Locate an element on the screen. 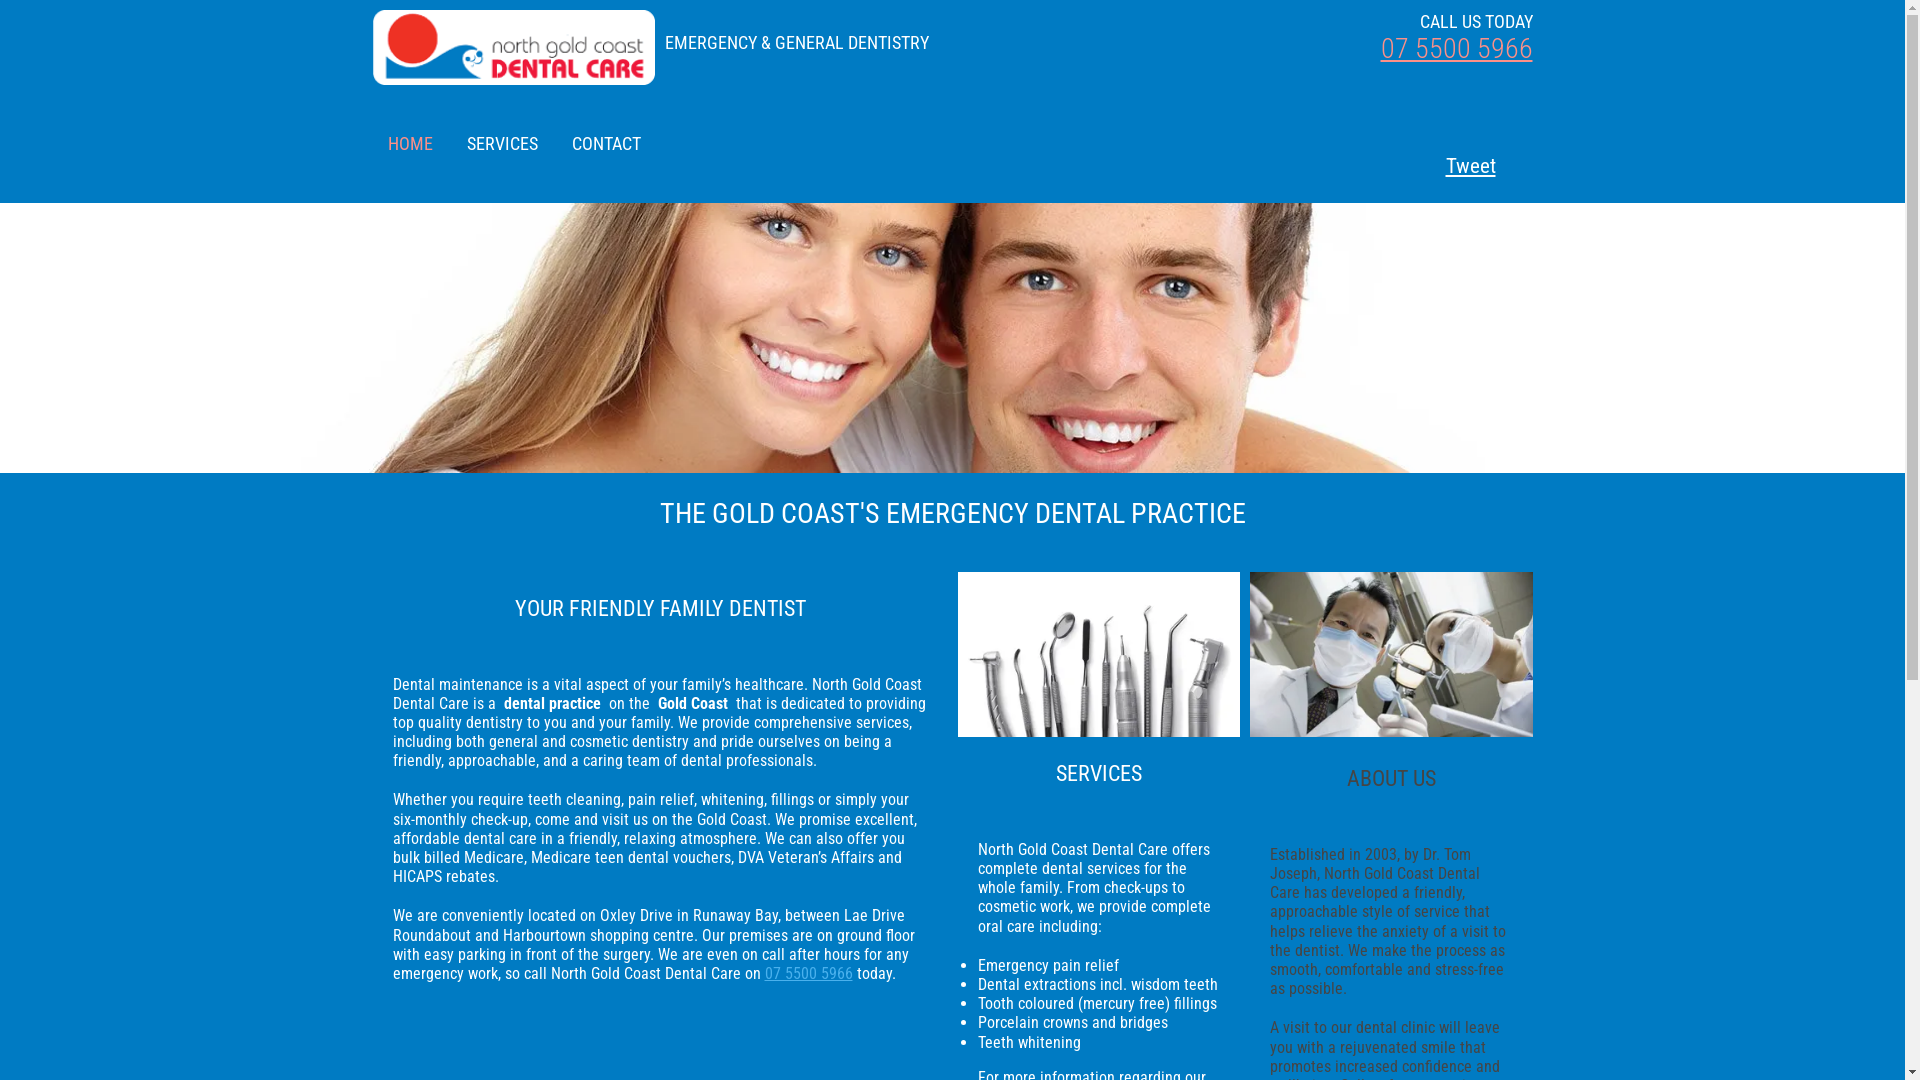 This screenshot has width=1920, height=1080. north-gold-coast-dental-care-logo is located at coordinates (514, 48).